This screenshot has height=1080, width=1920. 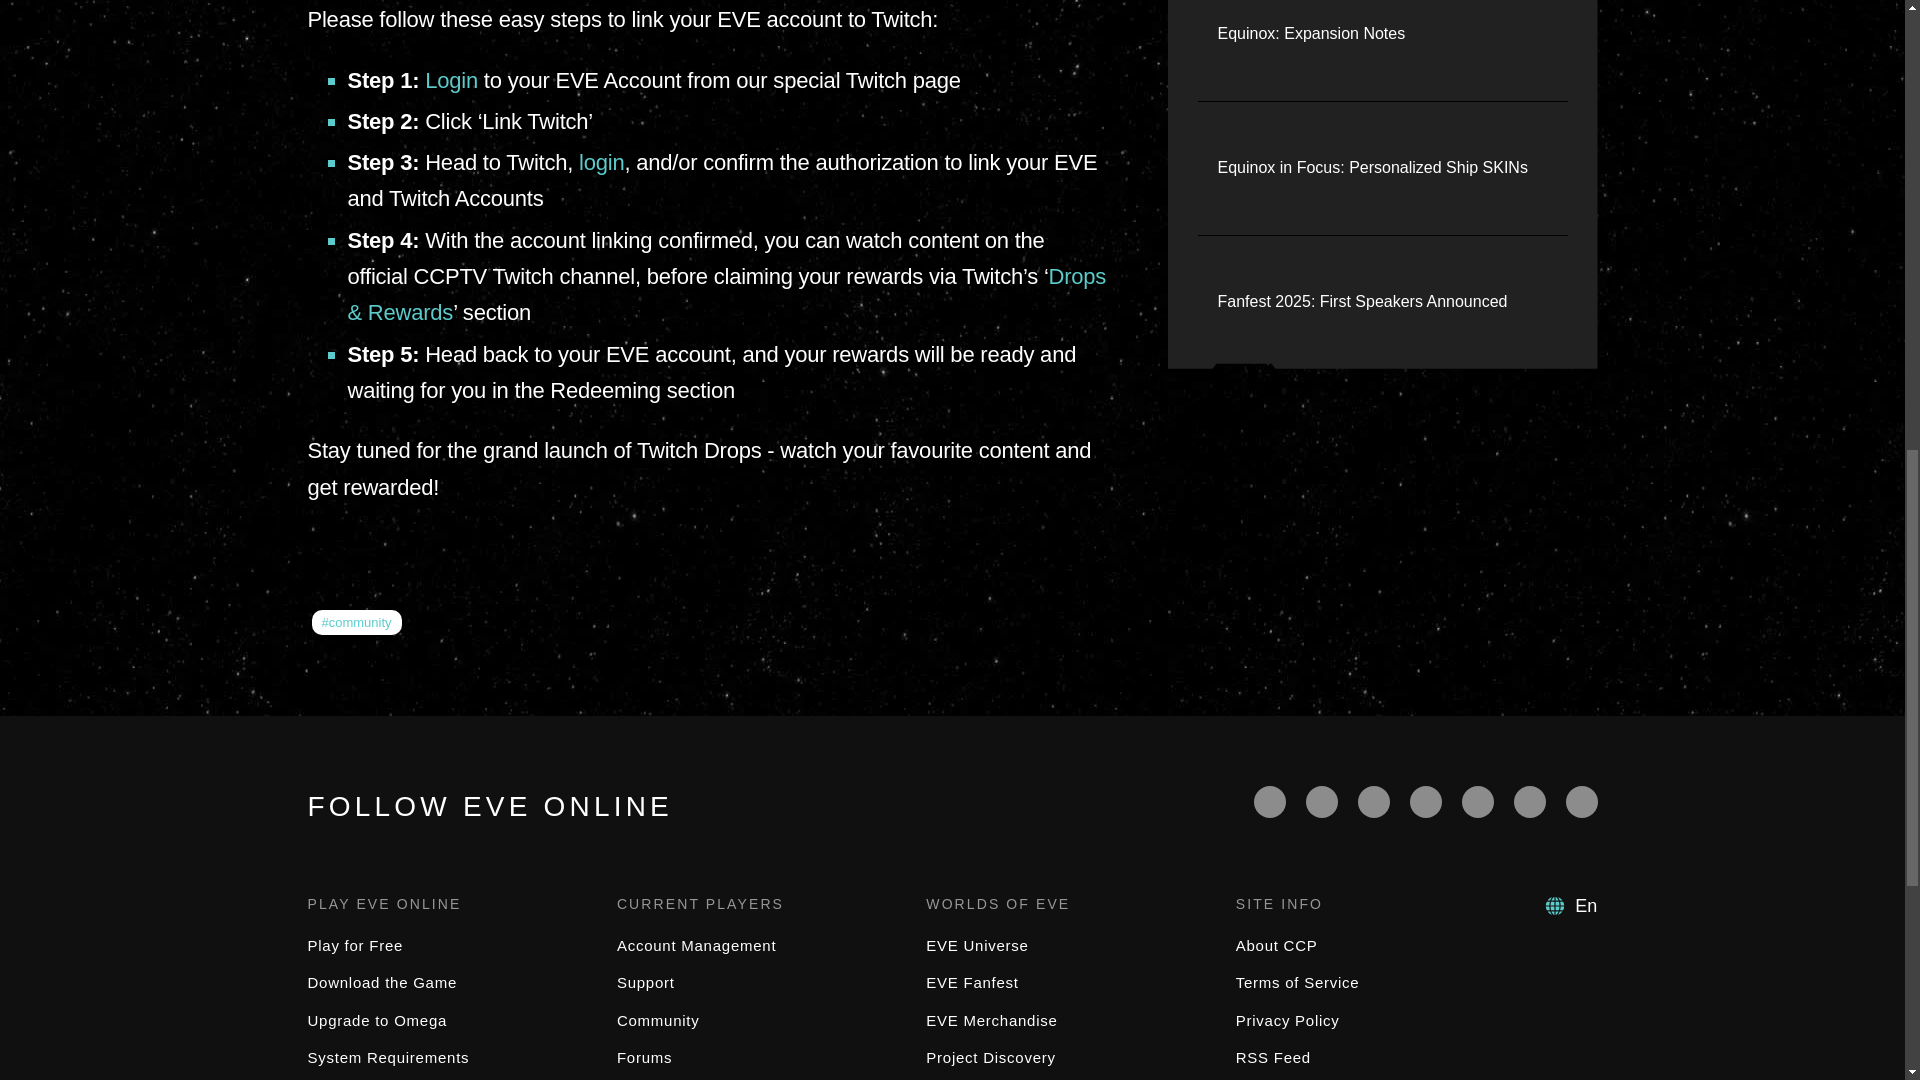 What do you see at coordinates (1362, 302) in the screenshot?
I see `Fanfest 2025: First Speakers Announced` at bounding box center [1362, 302].